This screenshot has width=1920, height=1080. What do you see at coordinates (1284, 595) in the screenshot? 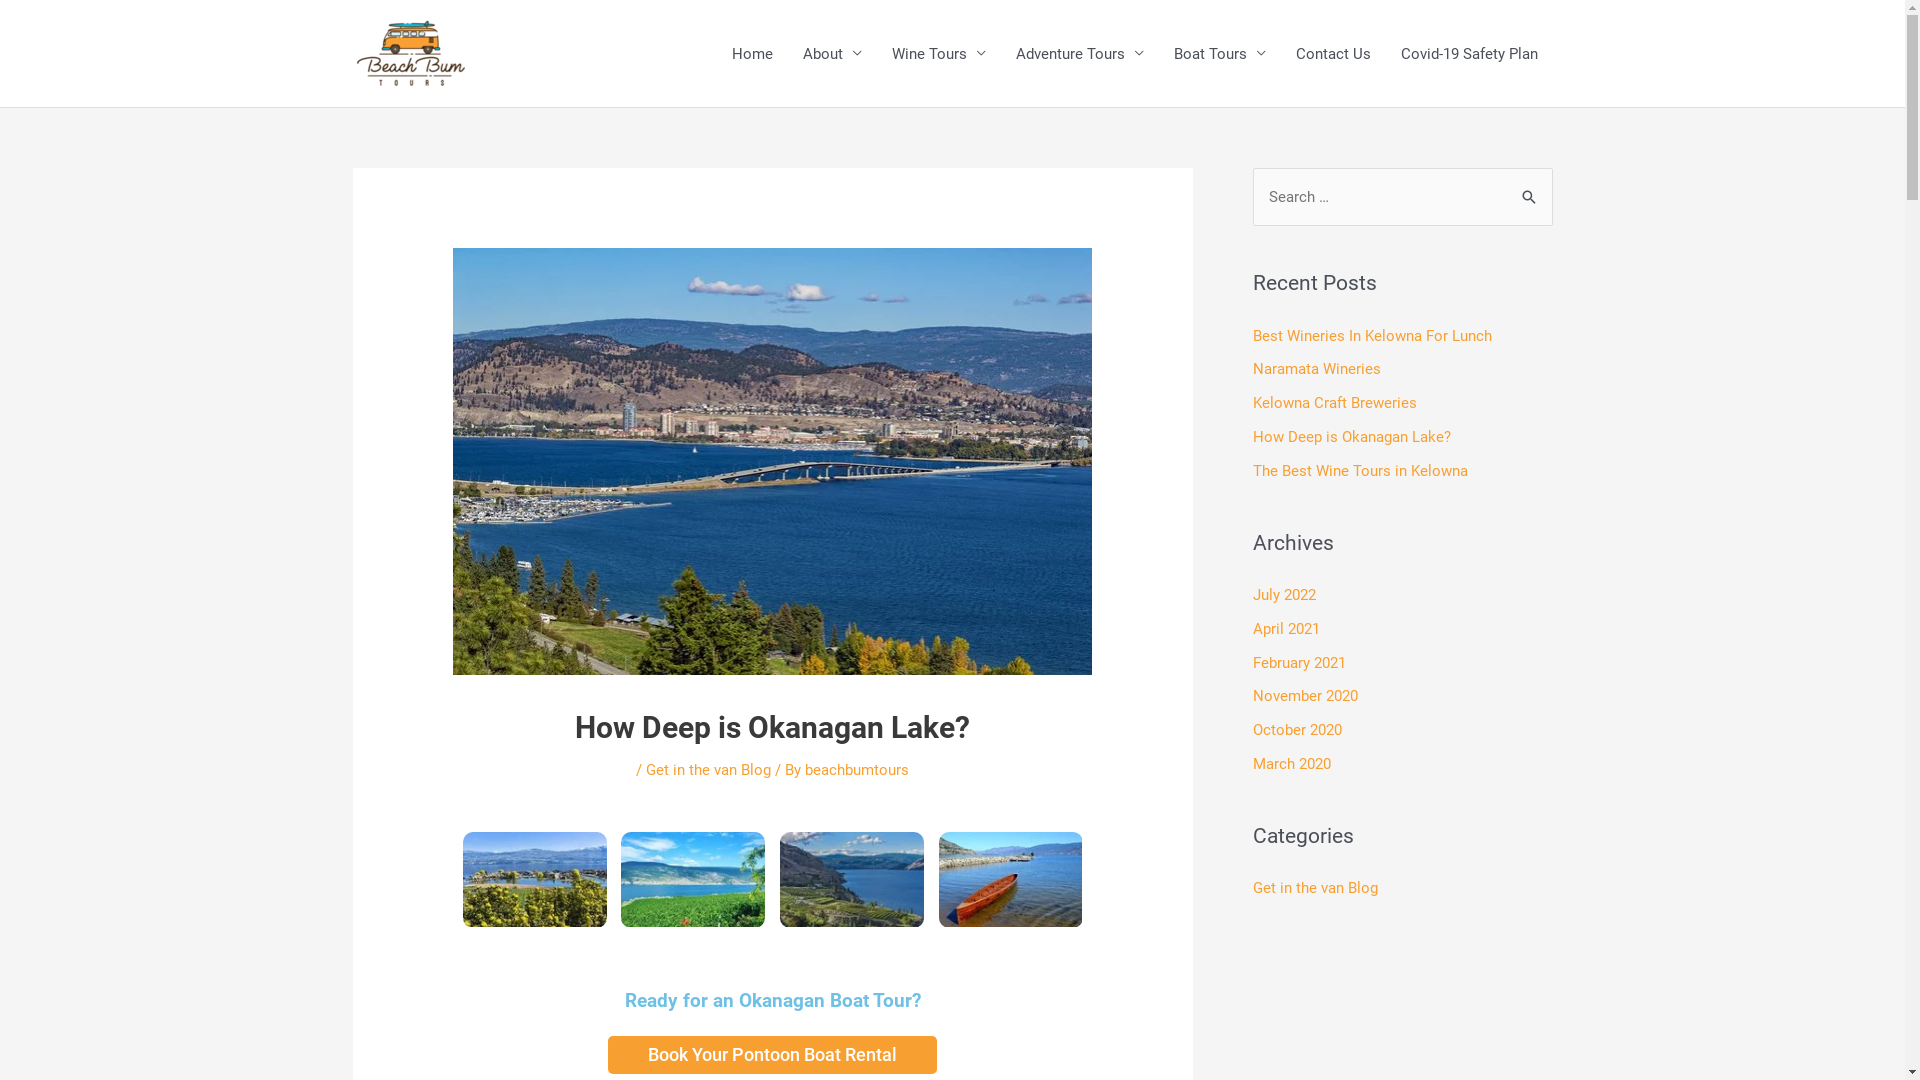
I see `July 2022` at bounding box center [1284, 595].